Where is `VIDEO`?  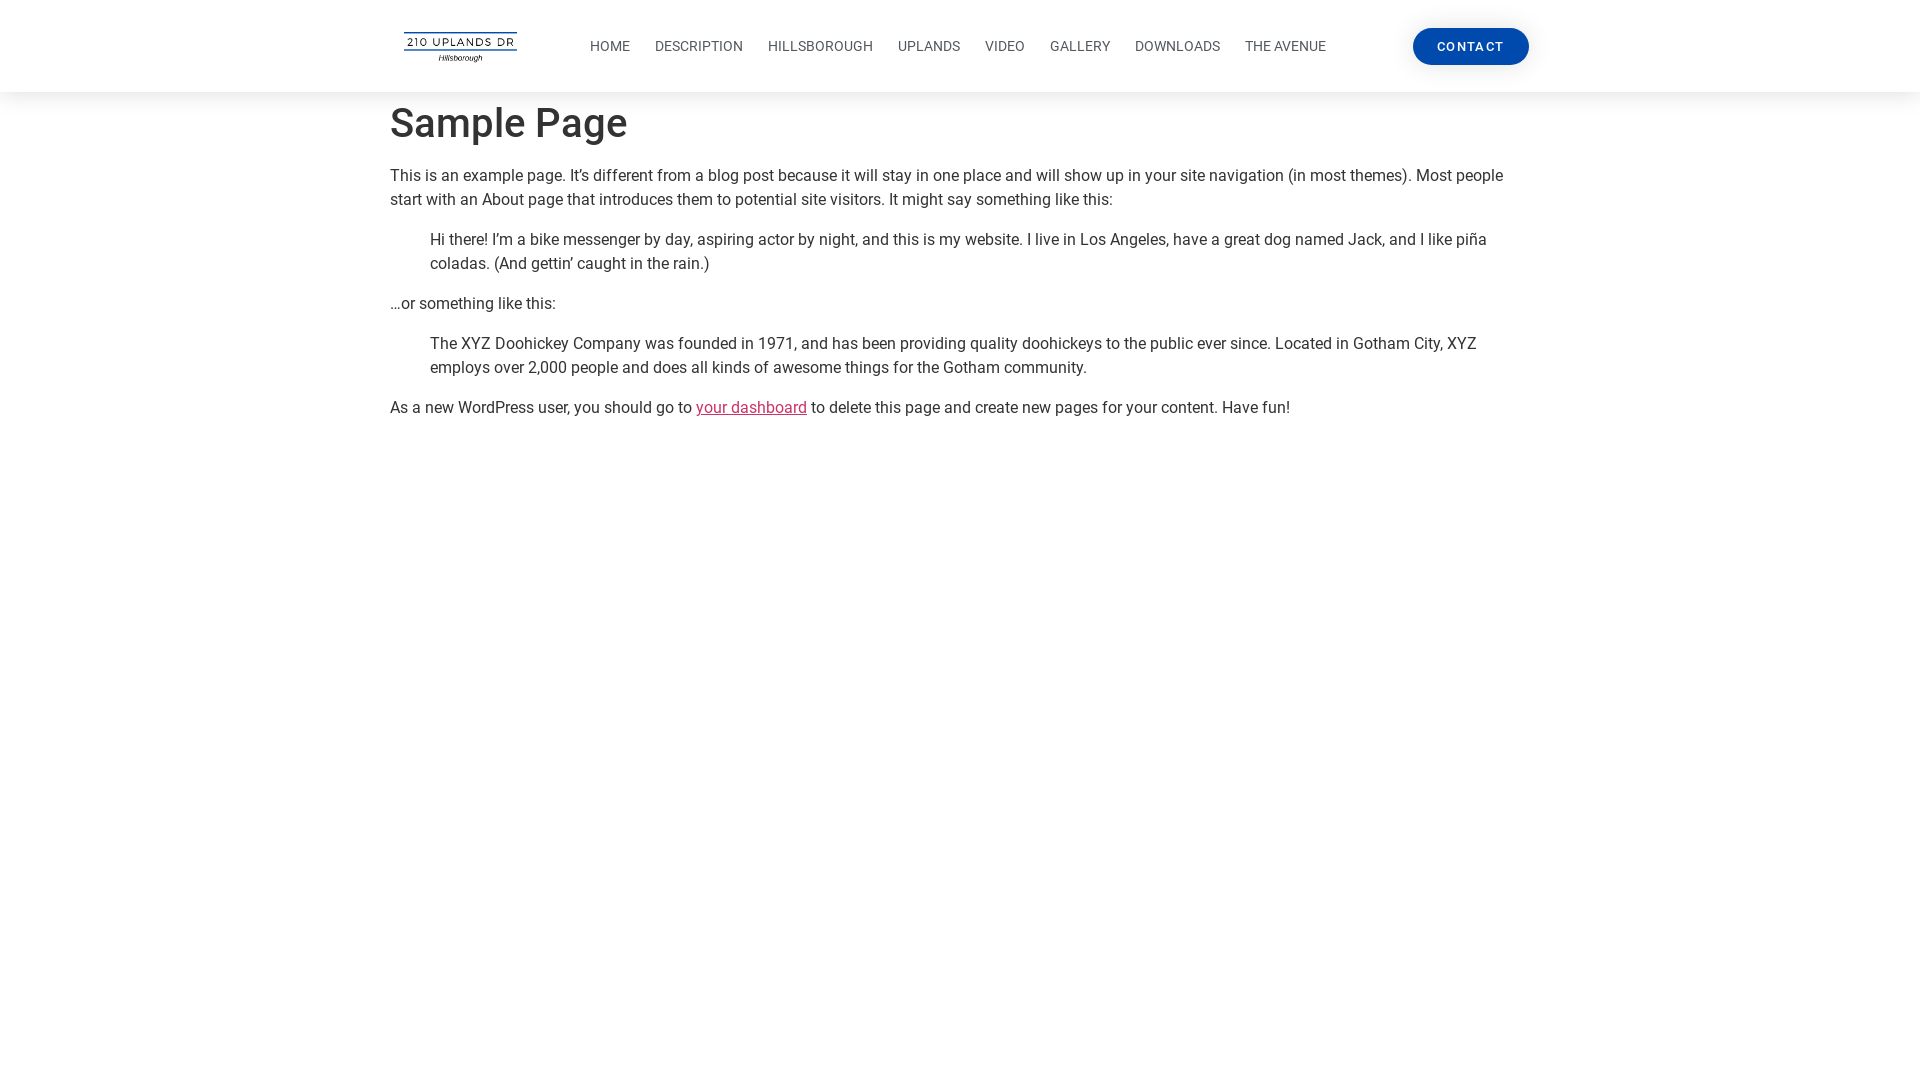
VIDEO is located at coordinates (1004, 46).